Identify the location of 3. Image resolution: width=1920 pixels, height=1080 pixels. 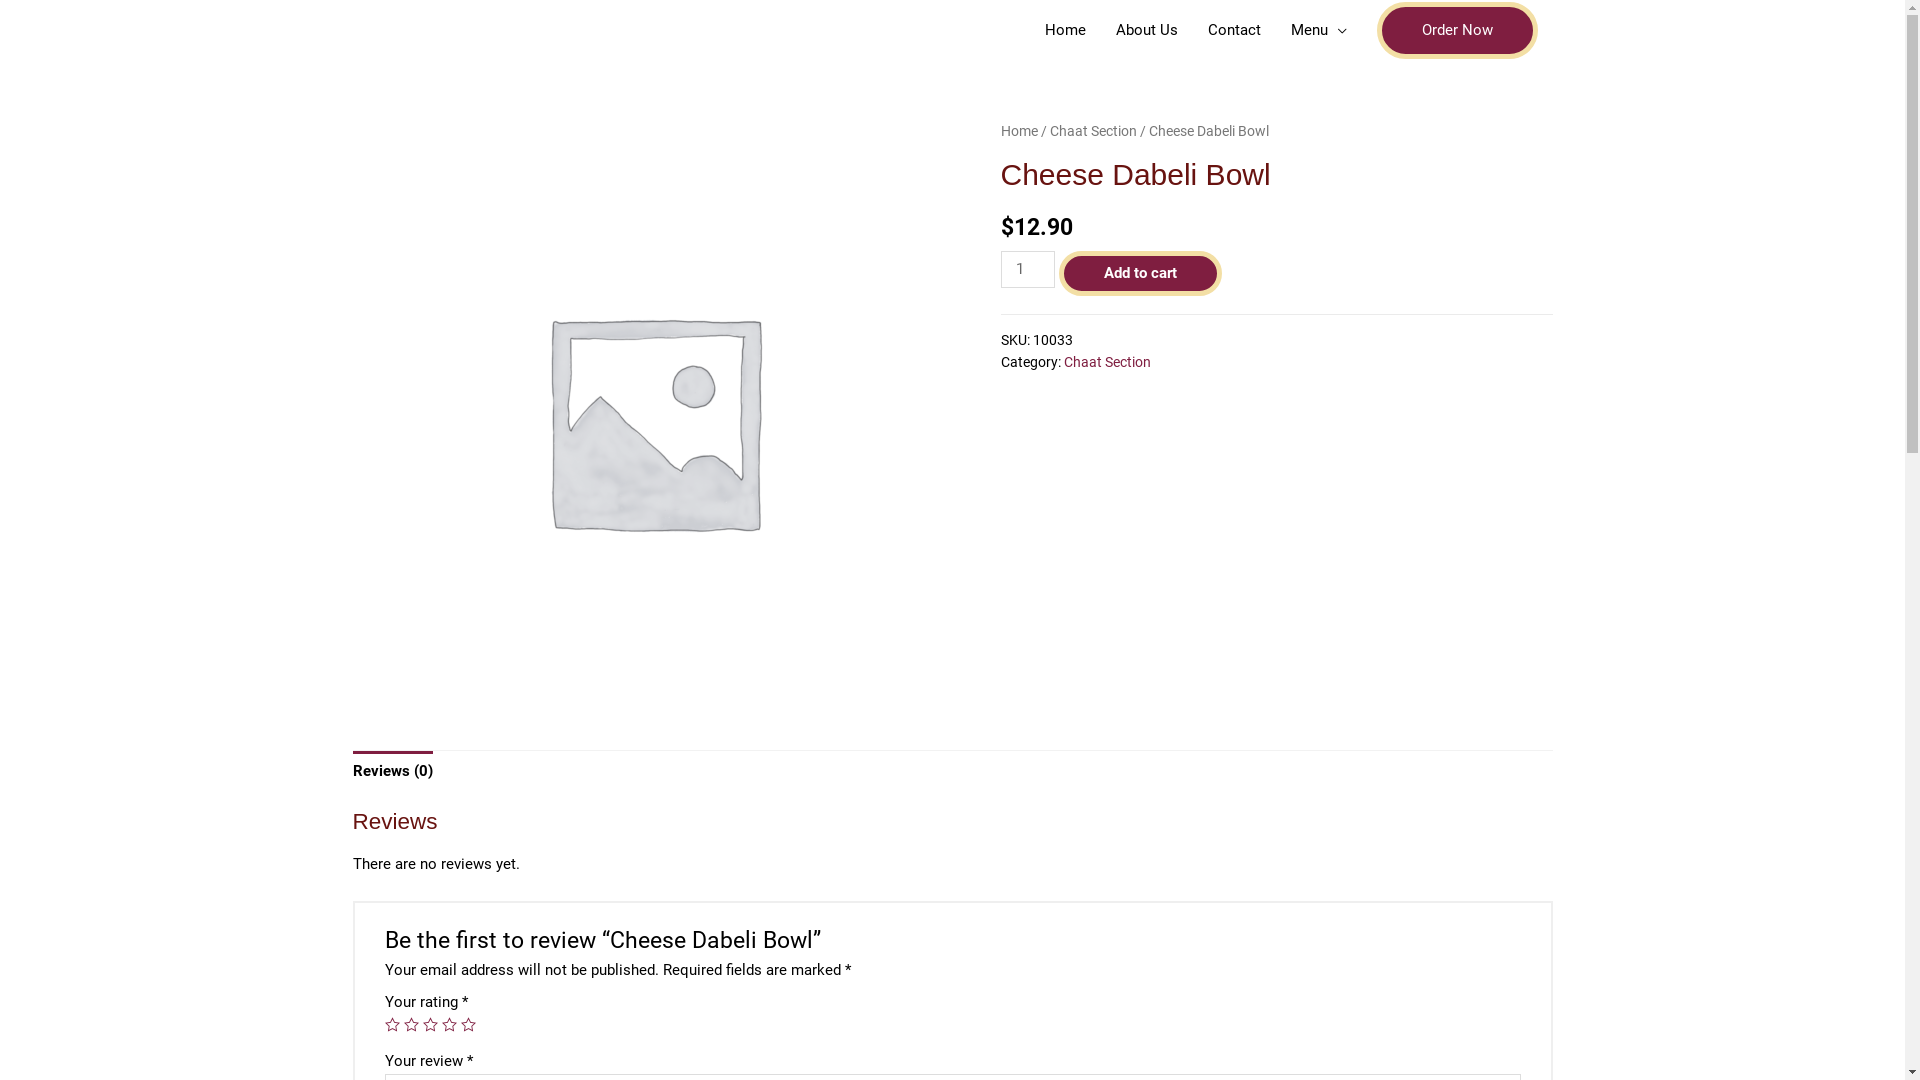
(430, 1024).